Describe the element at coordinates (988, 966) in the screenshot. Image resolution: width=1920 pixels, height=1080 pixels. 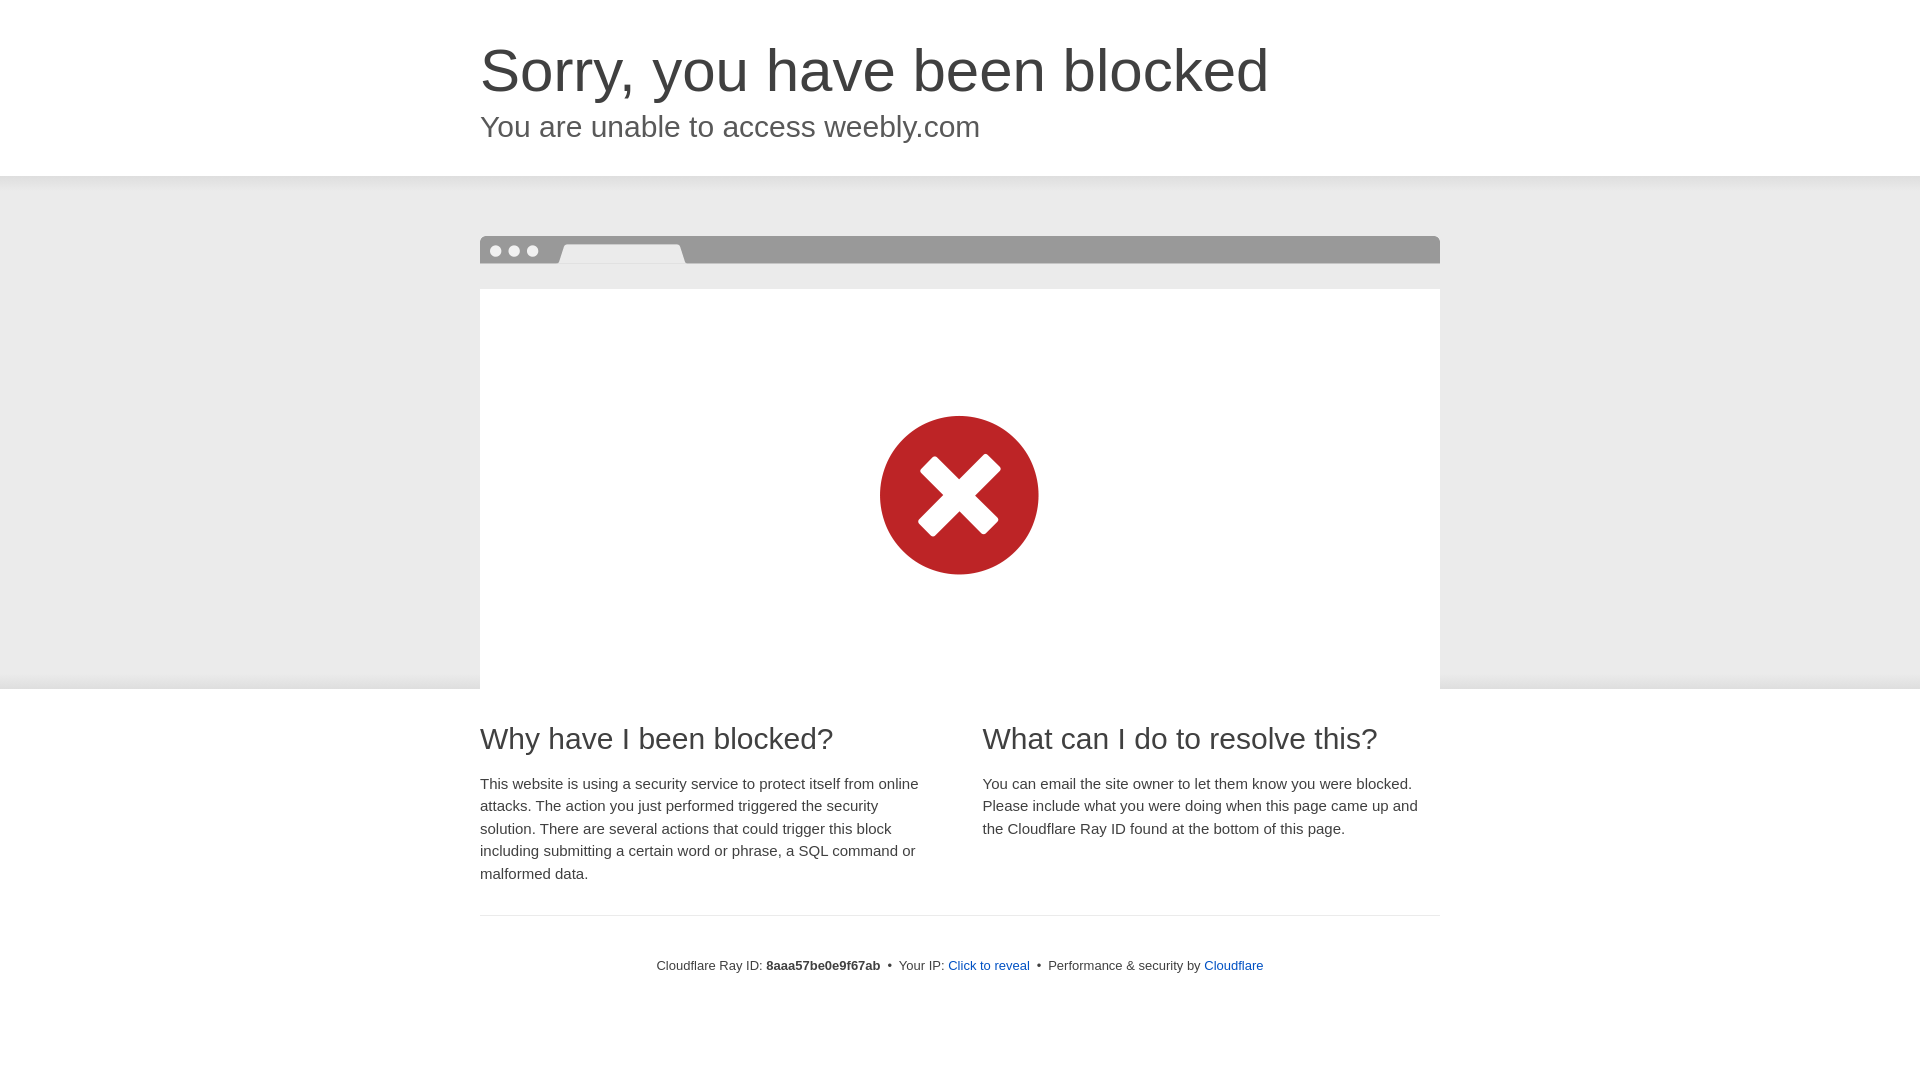
I see `Click to reveal` at that location.